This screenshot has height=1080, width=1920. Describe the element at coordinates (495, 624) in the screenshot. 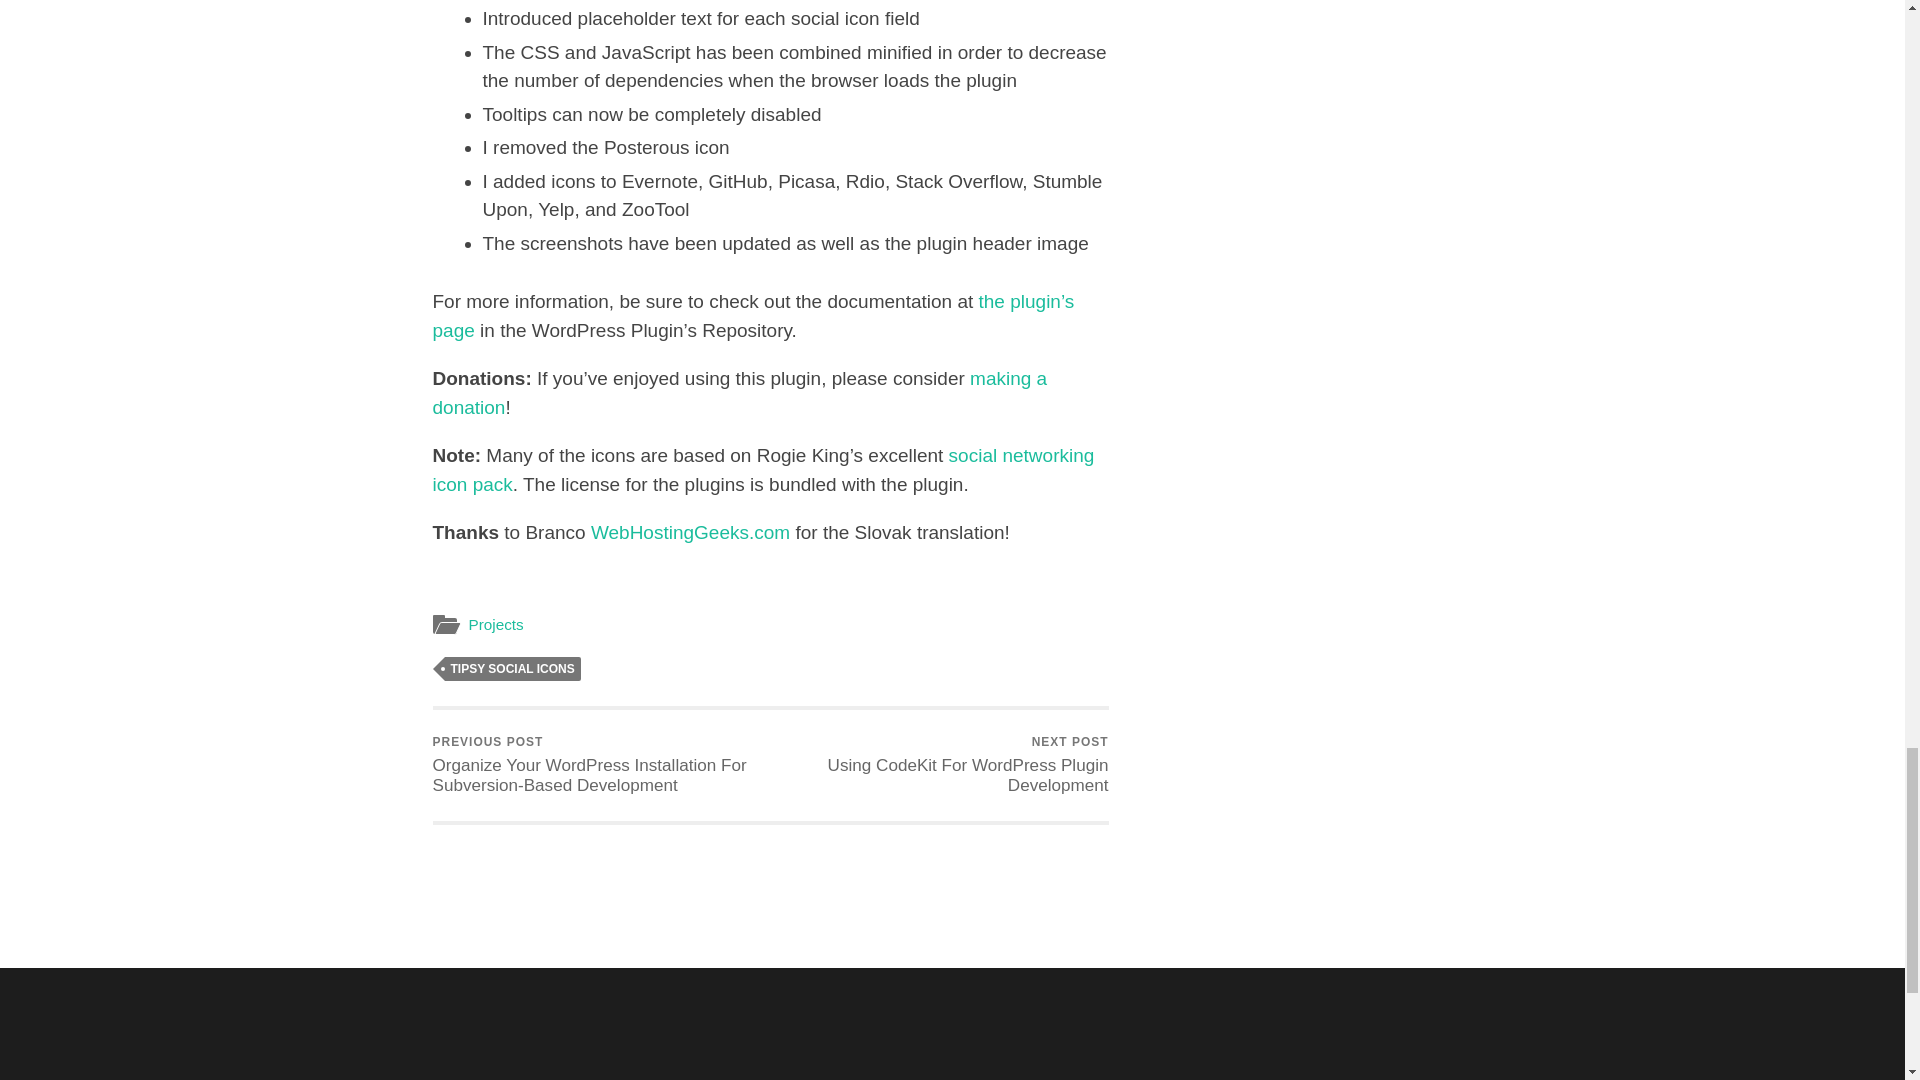

I see `Projects` at that location.